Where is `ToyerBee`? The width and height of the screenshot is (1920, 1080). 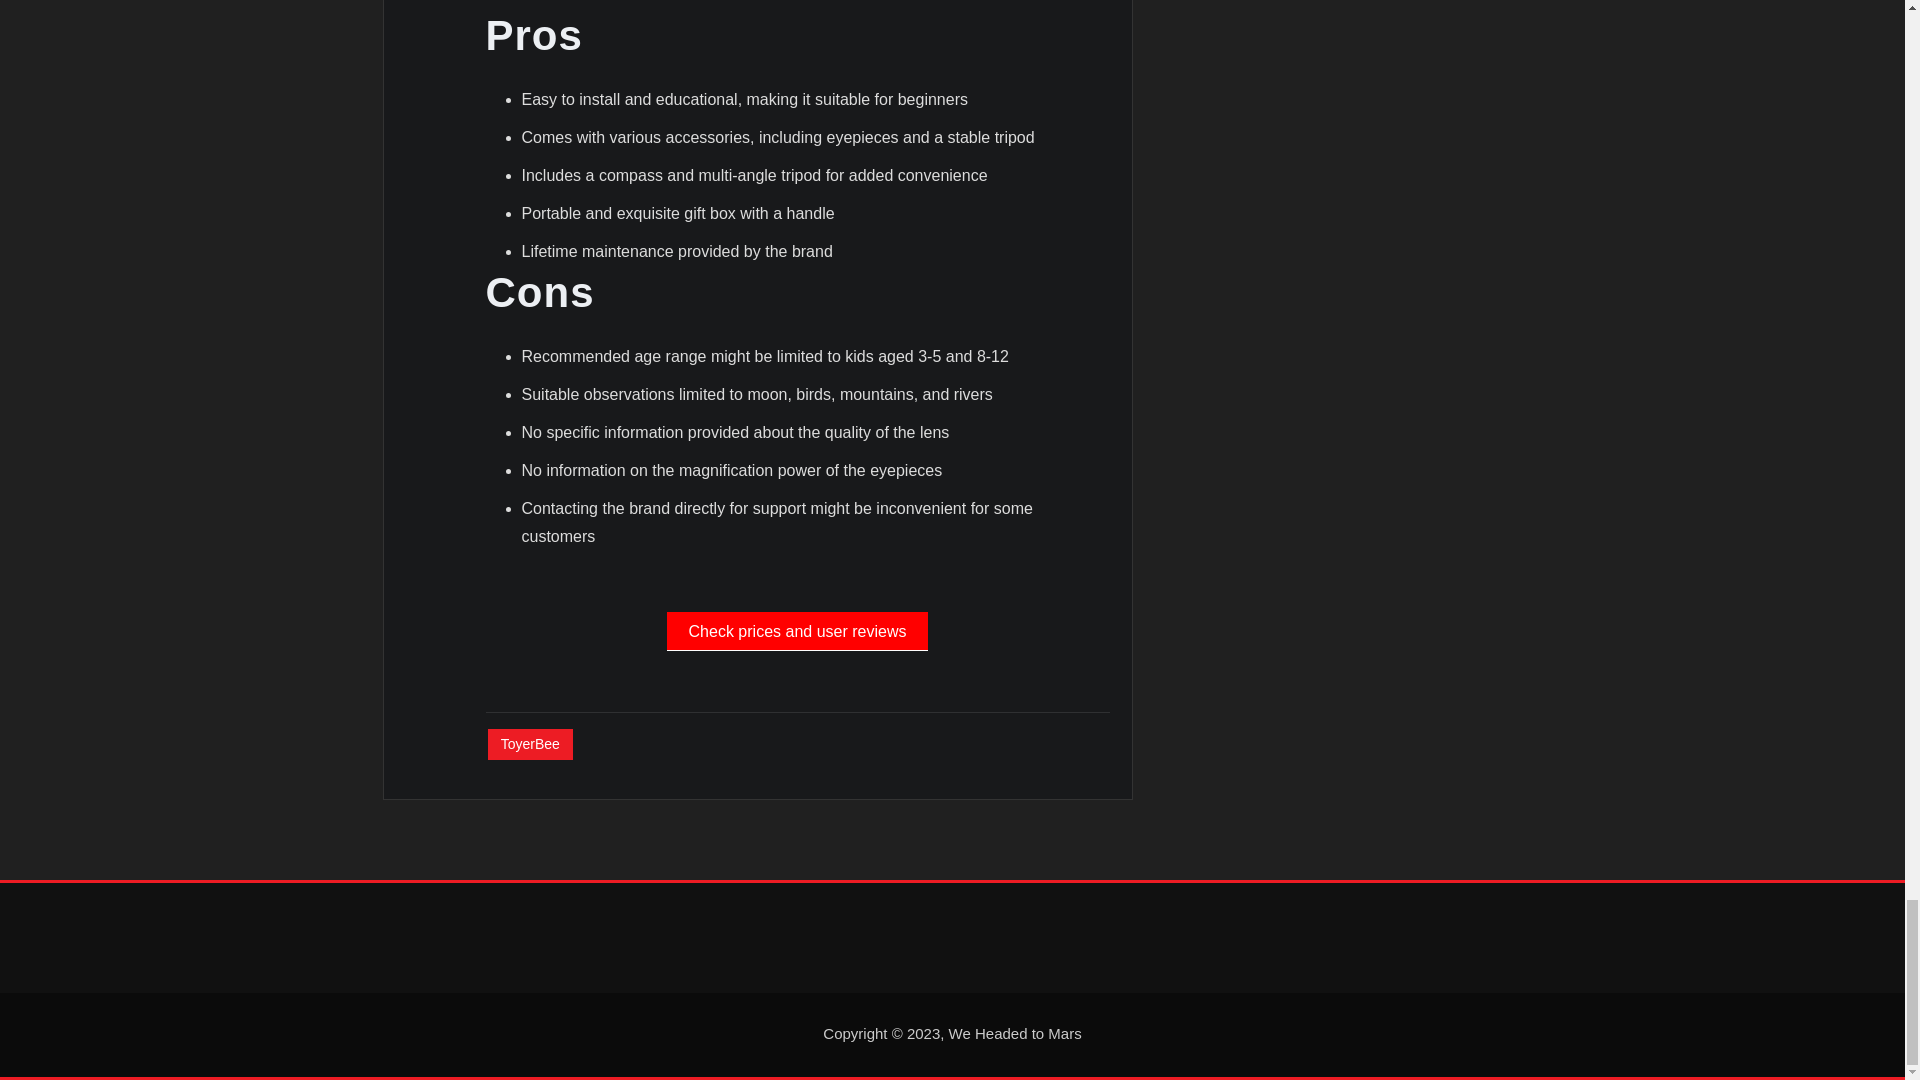
ToyerBee is located at coordinates (530, 744).